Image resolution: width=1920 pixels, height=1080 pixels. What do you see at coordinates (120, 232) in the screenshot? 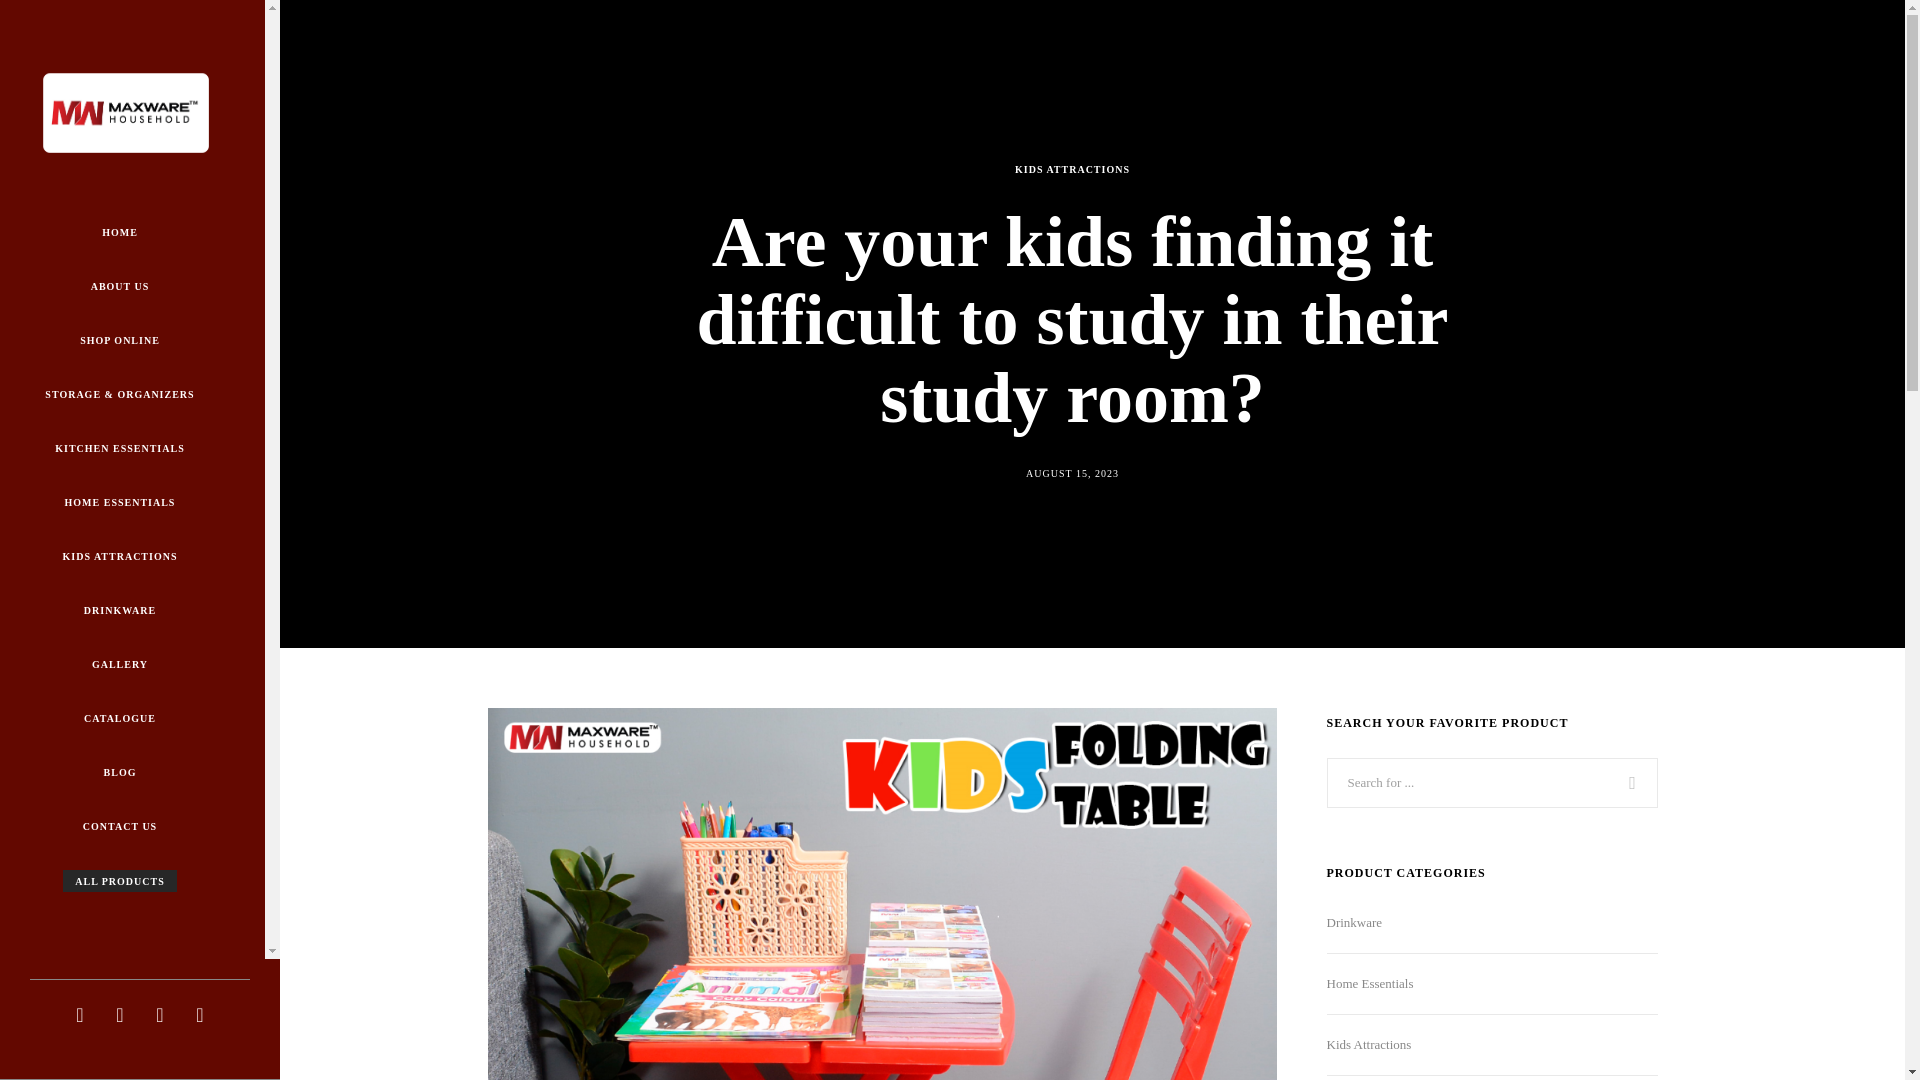
I see `HOME` at bounding box center [120, 232].